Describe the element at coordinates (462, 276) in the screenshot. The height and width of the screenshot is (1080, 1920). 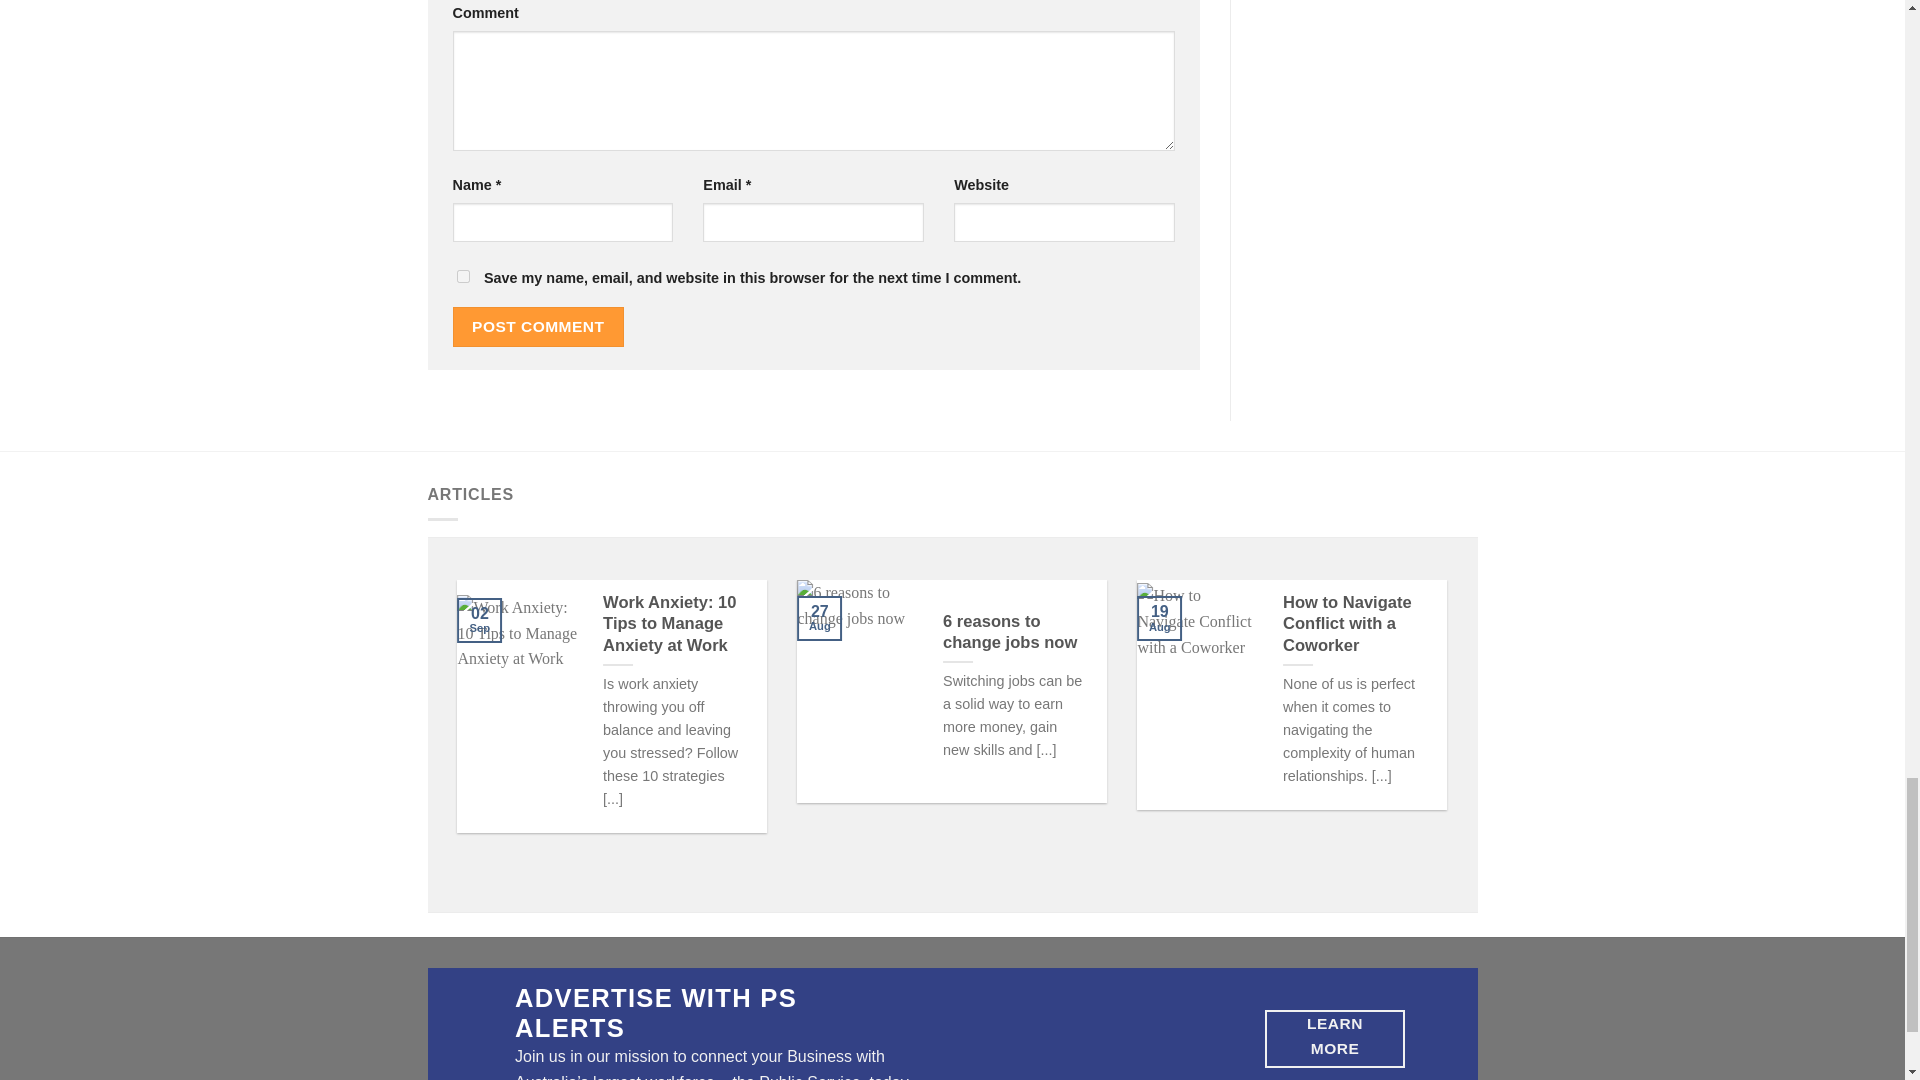
I see `yes` at that location.